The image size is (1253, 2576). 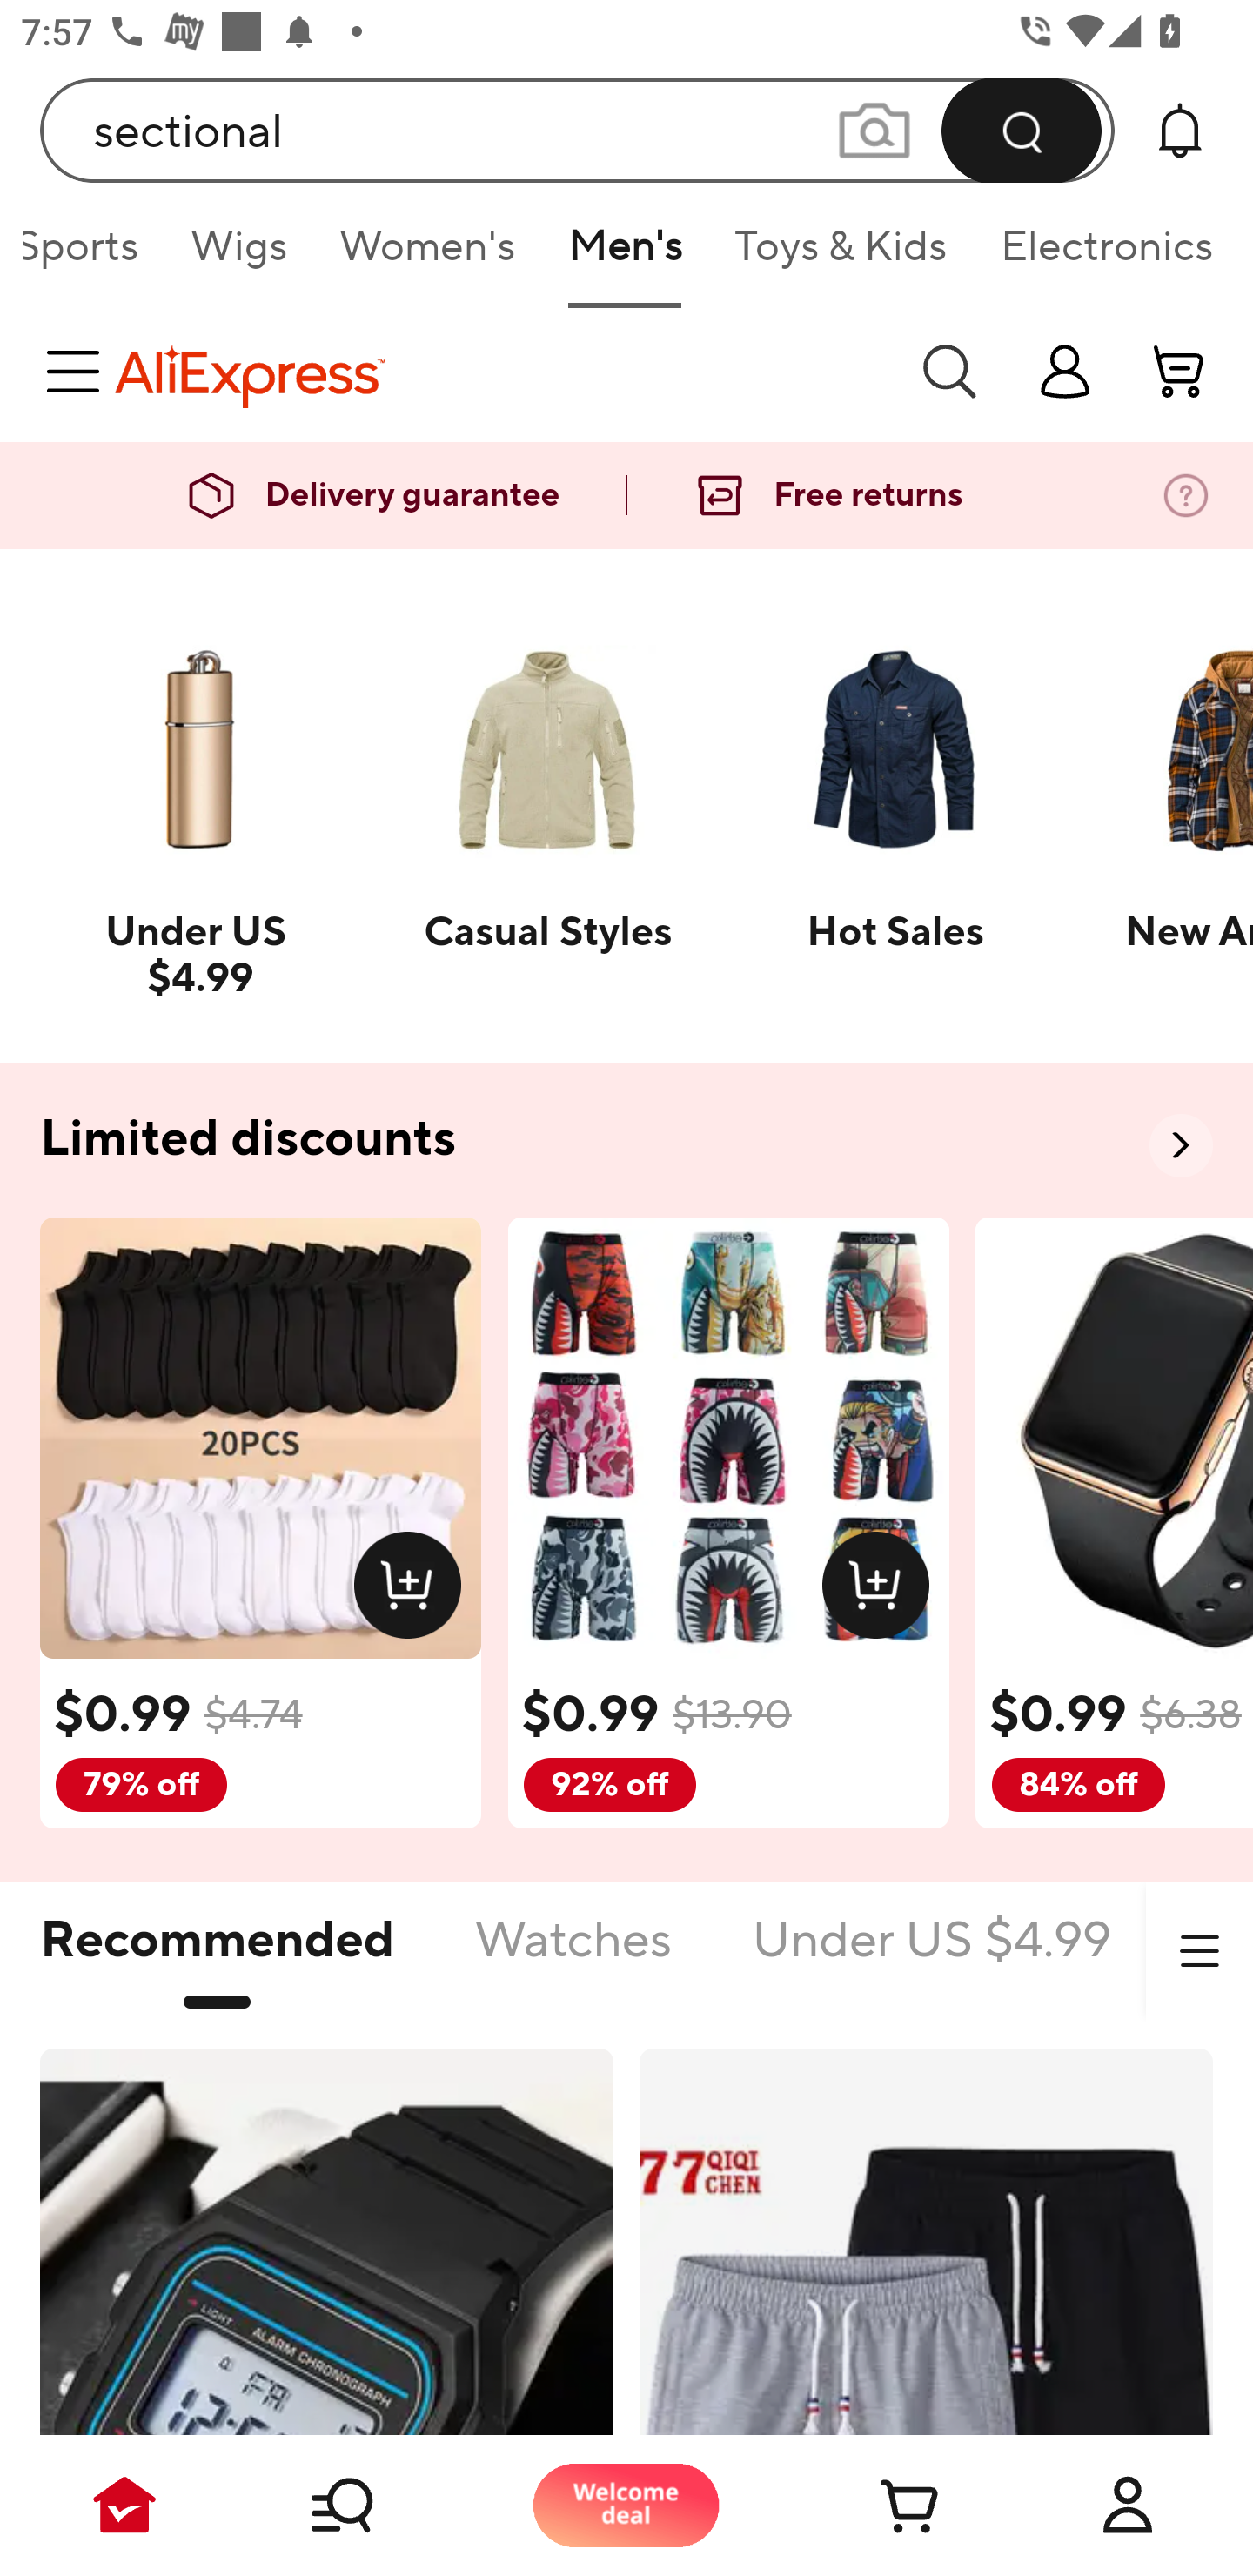 I want to click on aliexpress, so click(x=501, y=371).